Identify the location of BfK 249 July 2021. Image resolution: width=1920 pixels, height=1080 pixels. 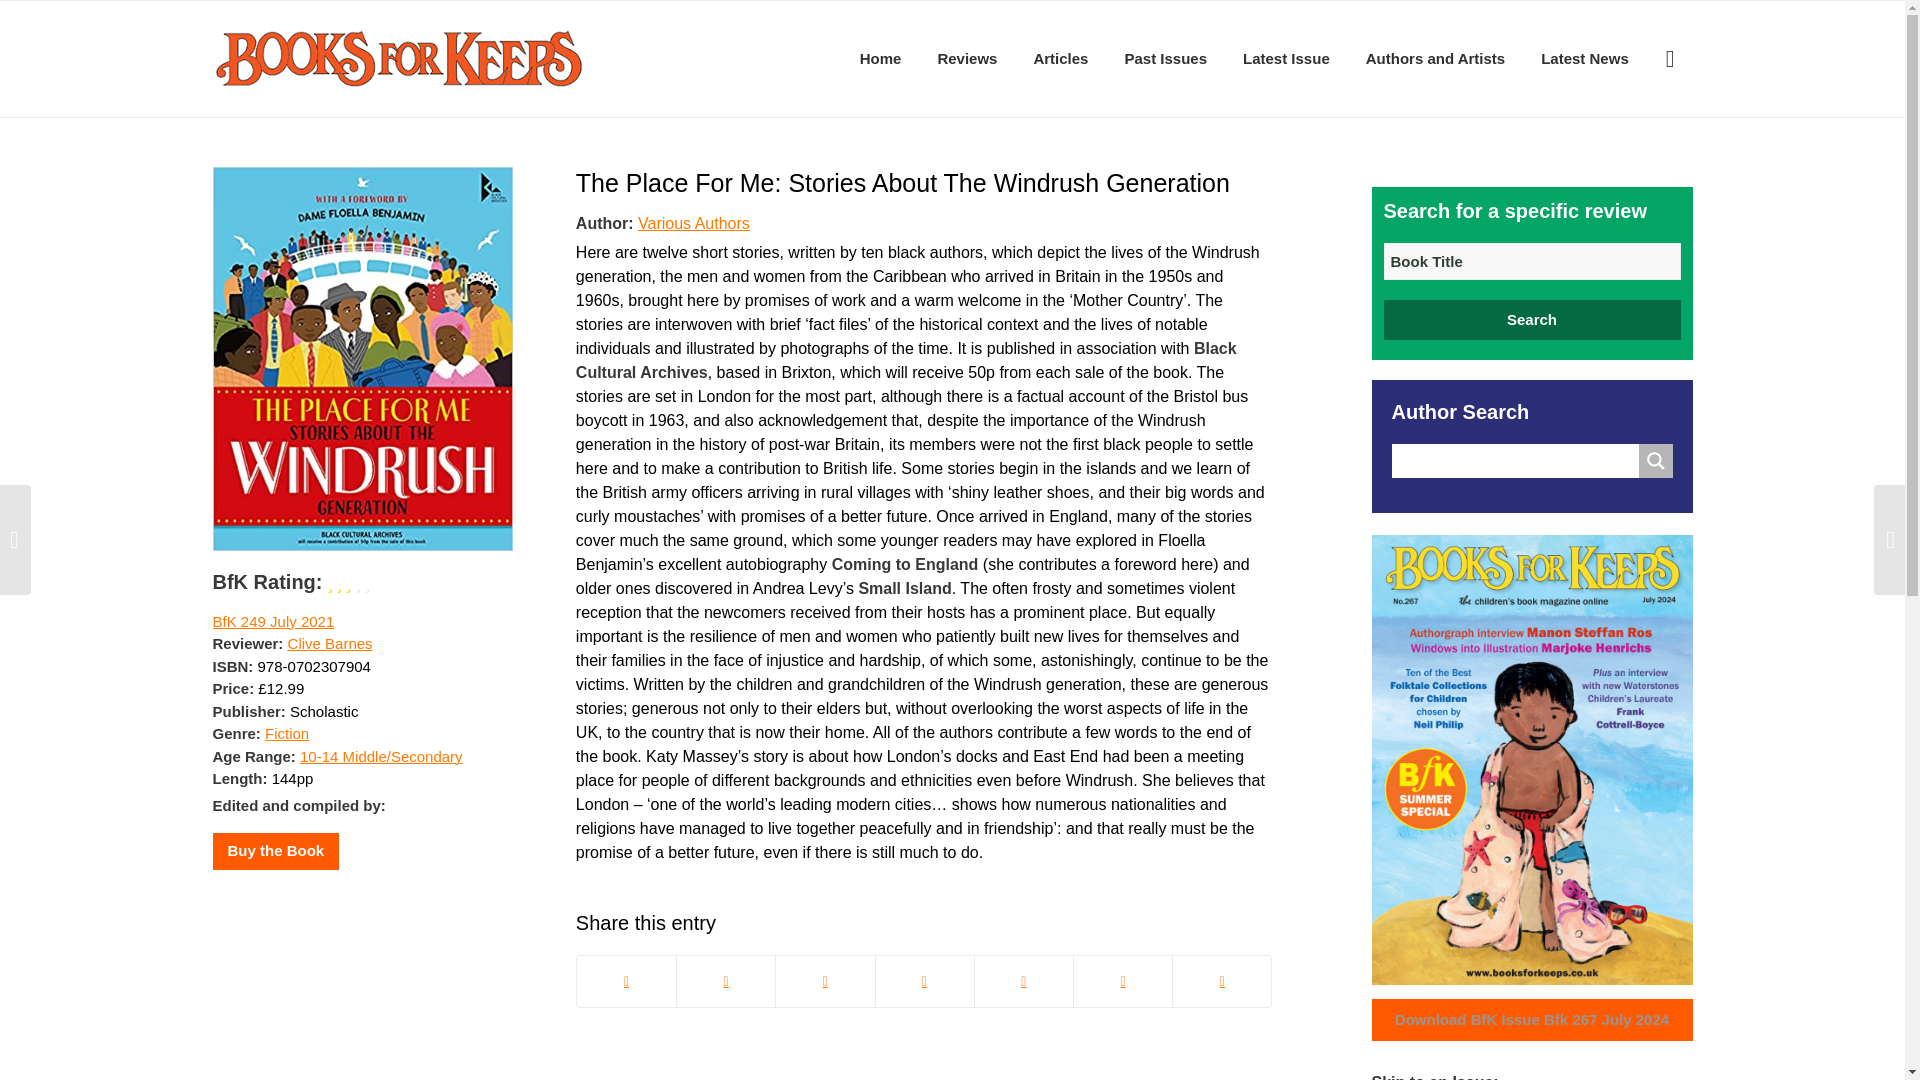
(272, 621).